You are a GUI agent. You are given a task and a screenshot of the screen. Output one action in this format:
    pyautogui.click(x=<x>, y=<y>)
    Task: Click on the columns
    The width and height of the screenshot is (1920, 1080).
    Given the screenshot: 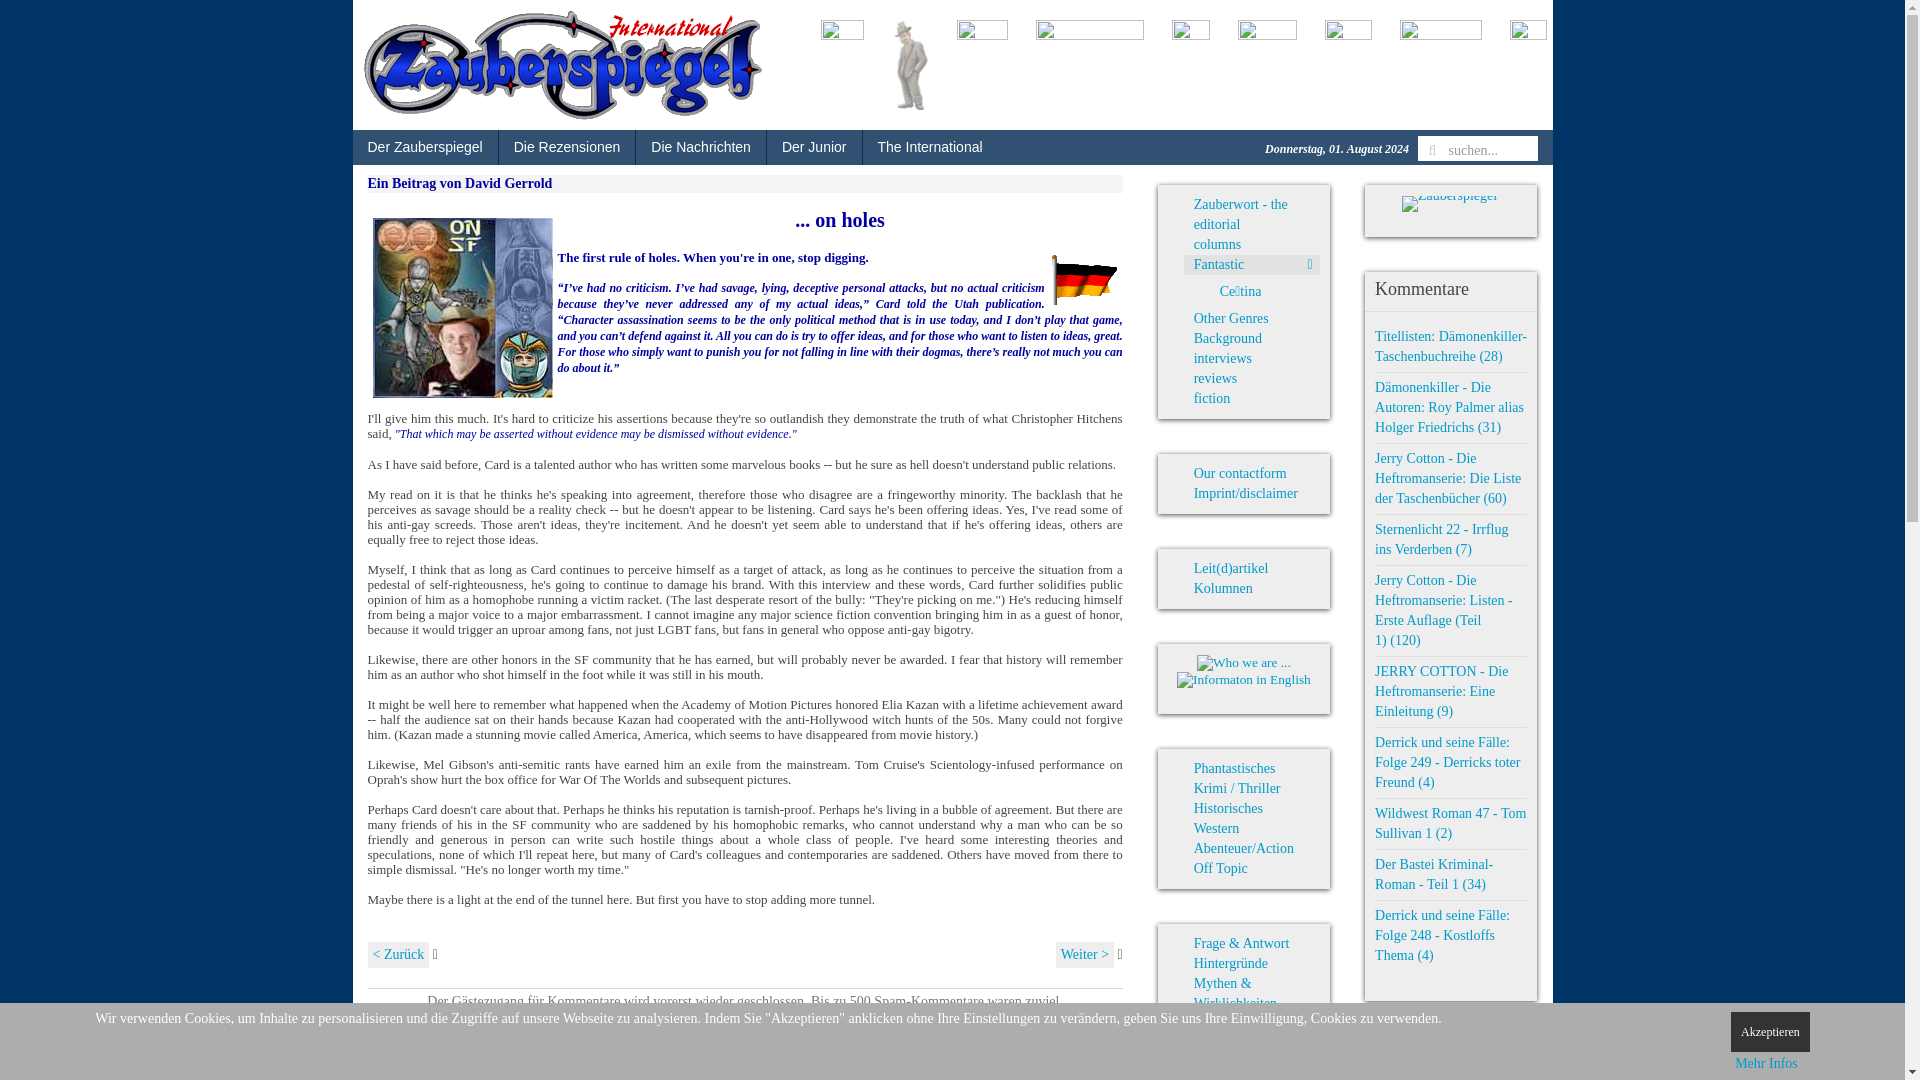 What is the action you would take?
    pyautogui.click(x=1252, y=244)
    